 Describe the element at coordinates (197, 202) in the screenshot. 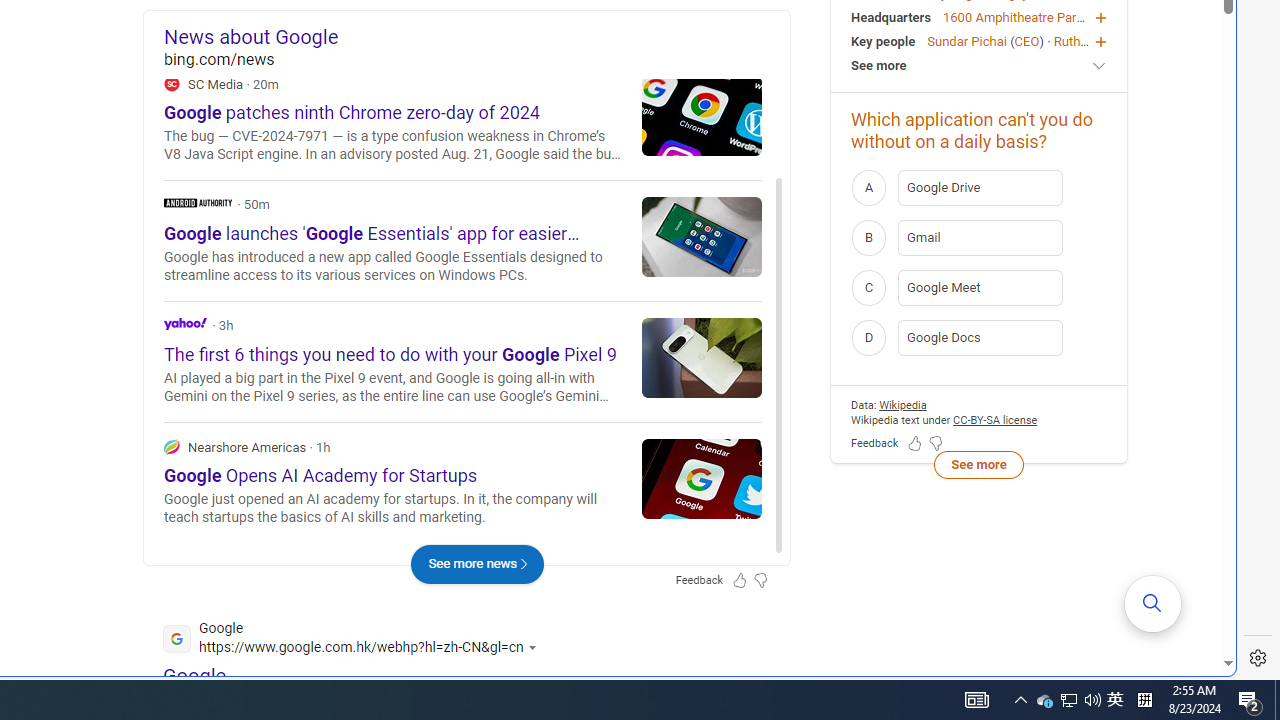

I see `Android Authority` at that location.